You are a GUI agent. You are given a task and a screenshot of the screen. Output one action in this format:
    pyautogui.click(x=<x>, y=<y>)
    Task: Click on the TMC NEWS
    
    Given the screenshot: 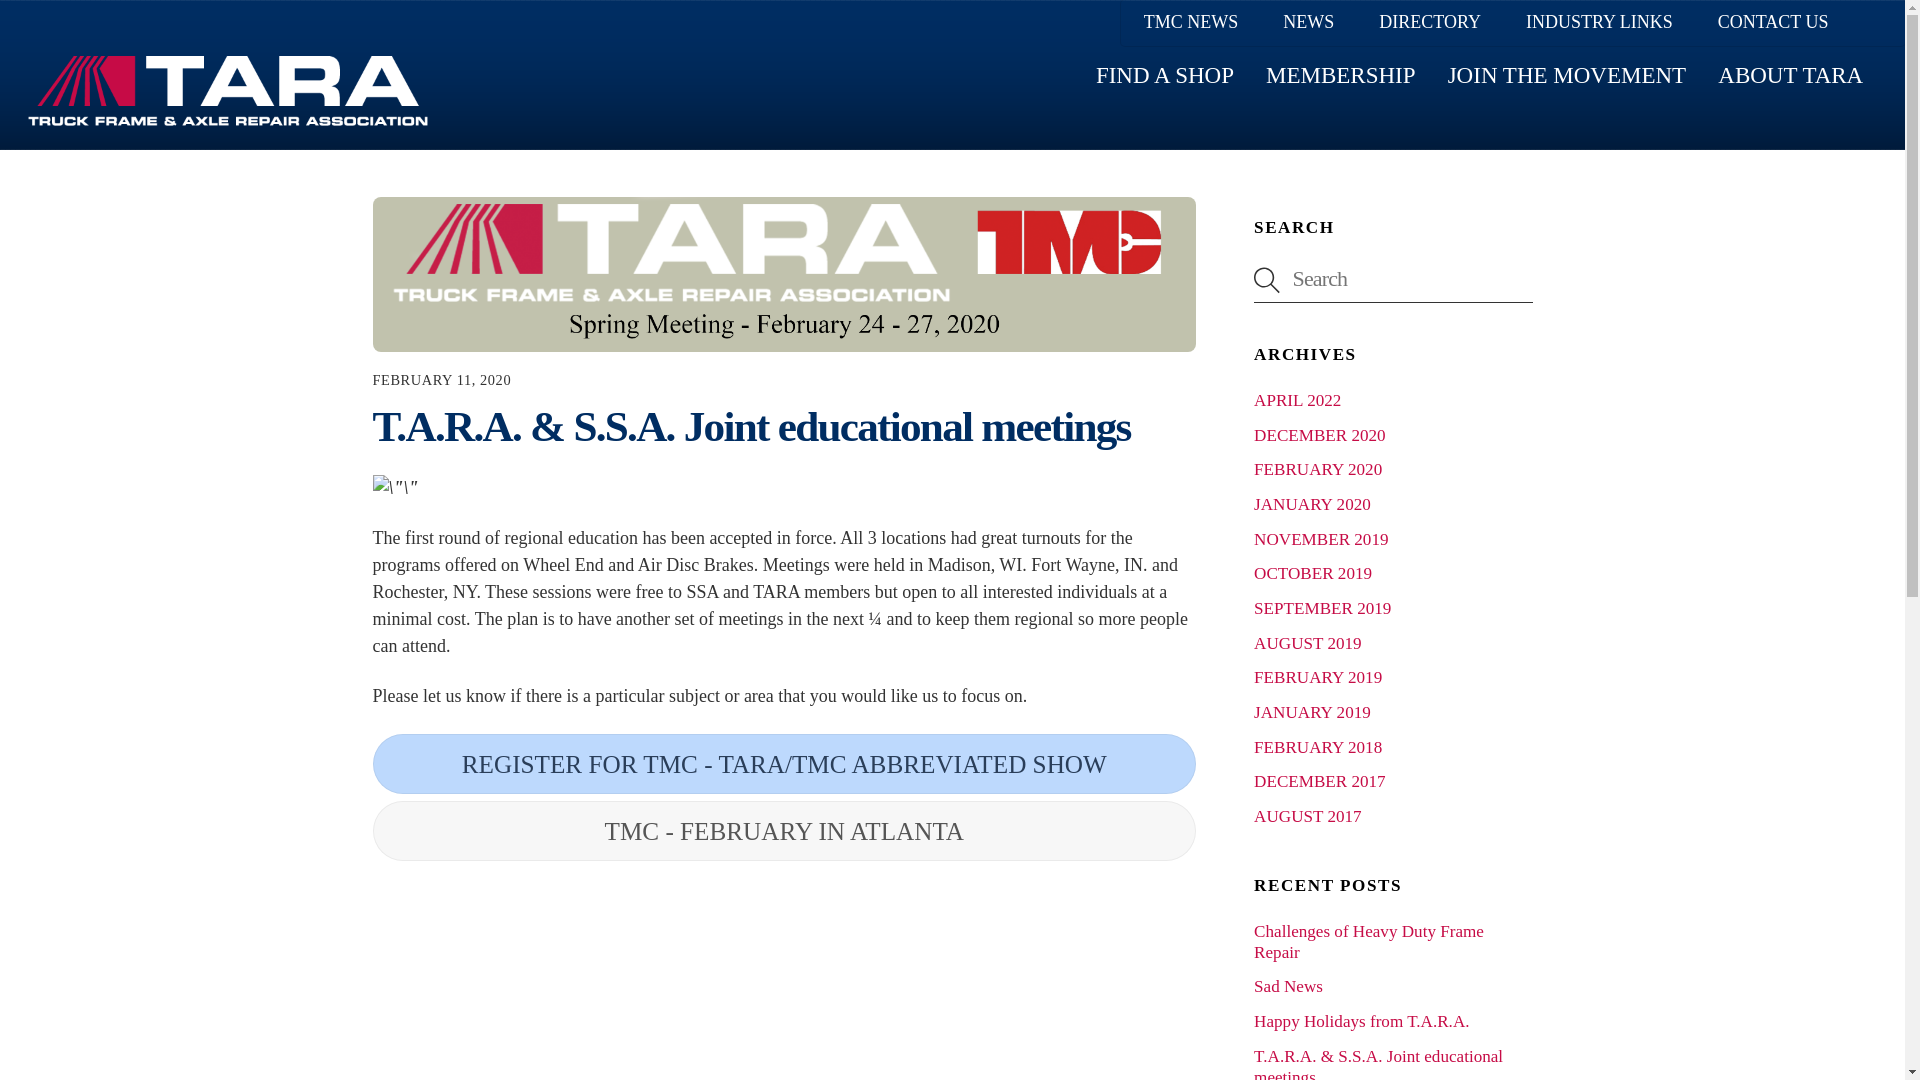 What is the action you would take?
    pyautogui.click(x=1191, y=23)
    